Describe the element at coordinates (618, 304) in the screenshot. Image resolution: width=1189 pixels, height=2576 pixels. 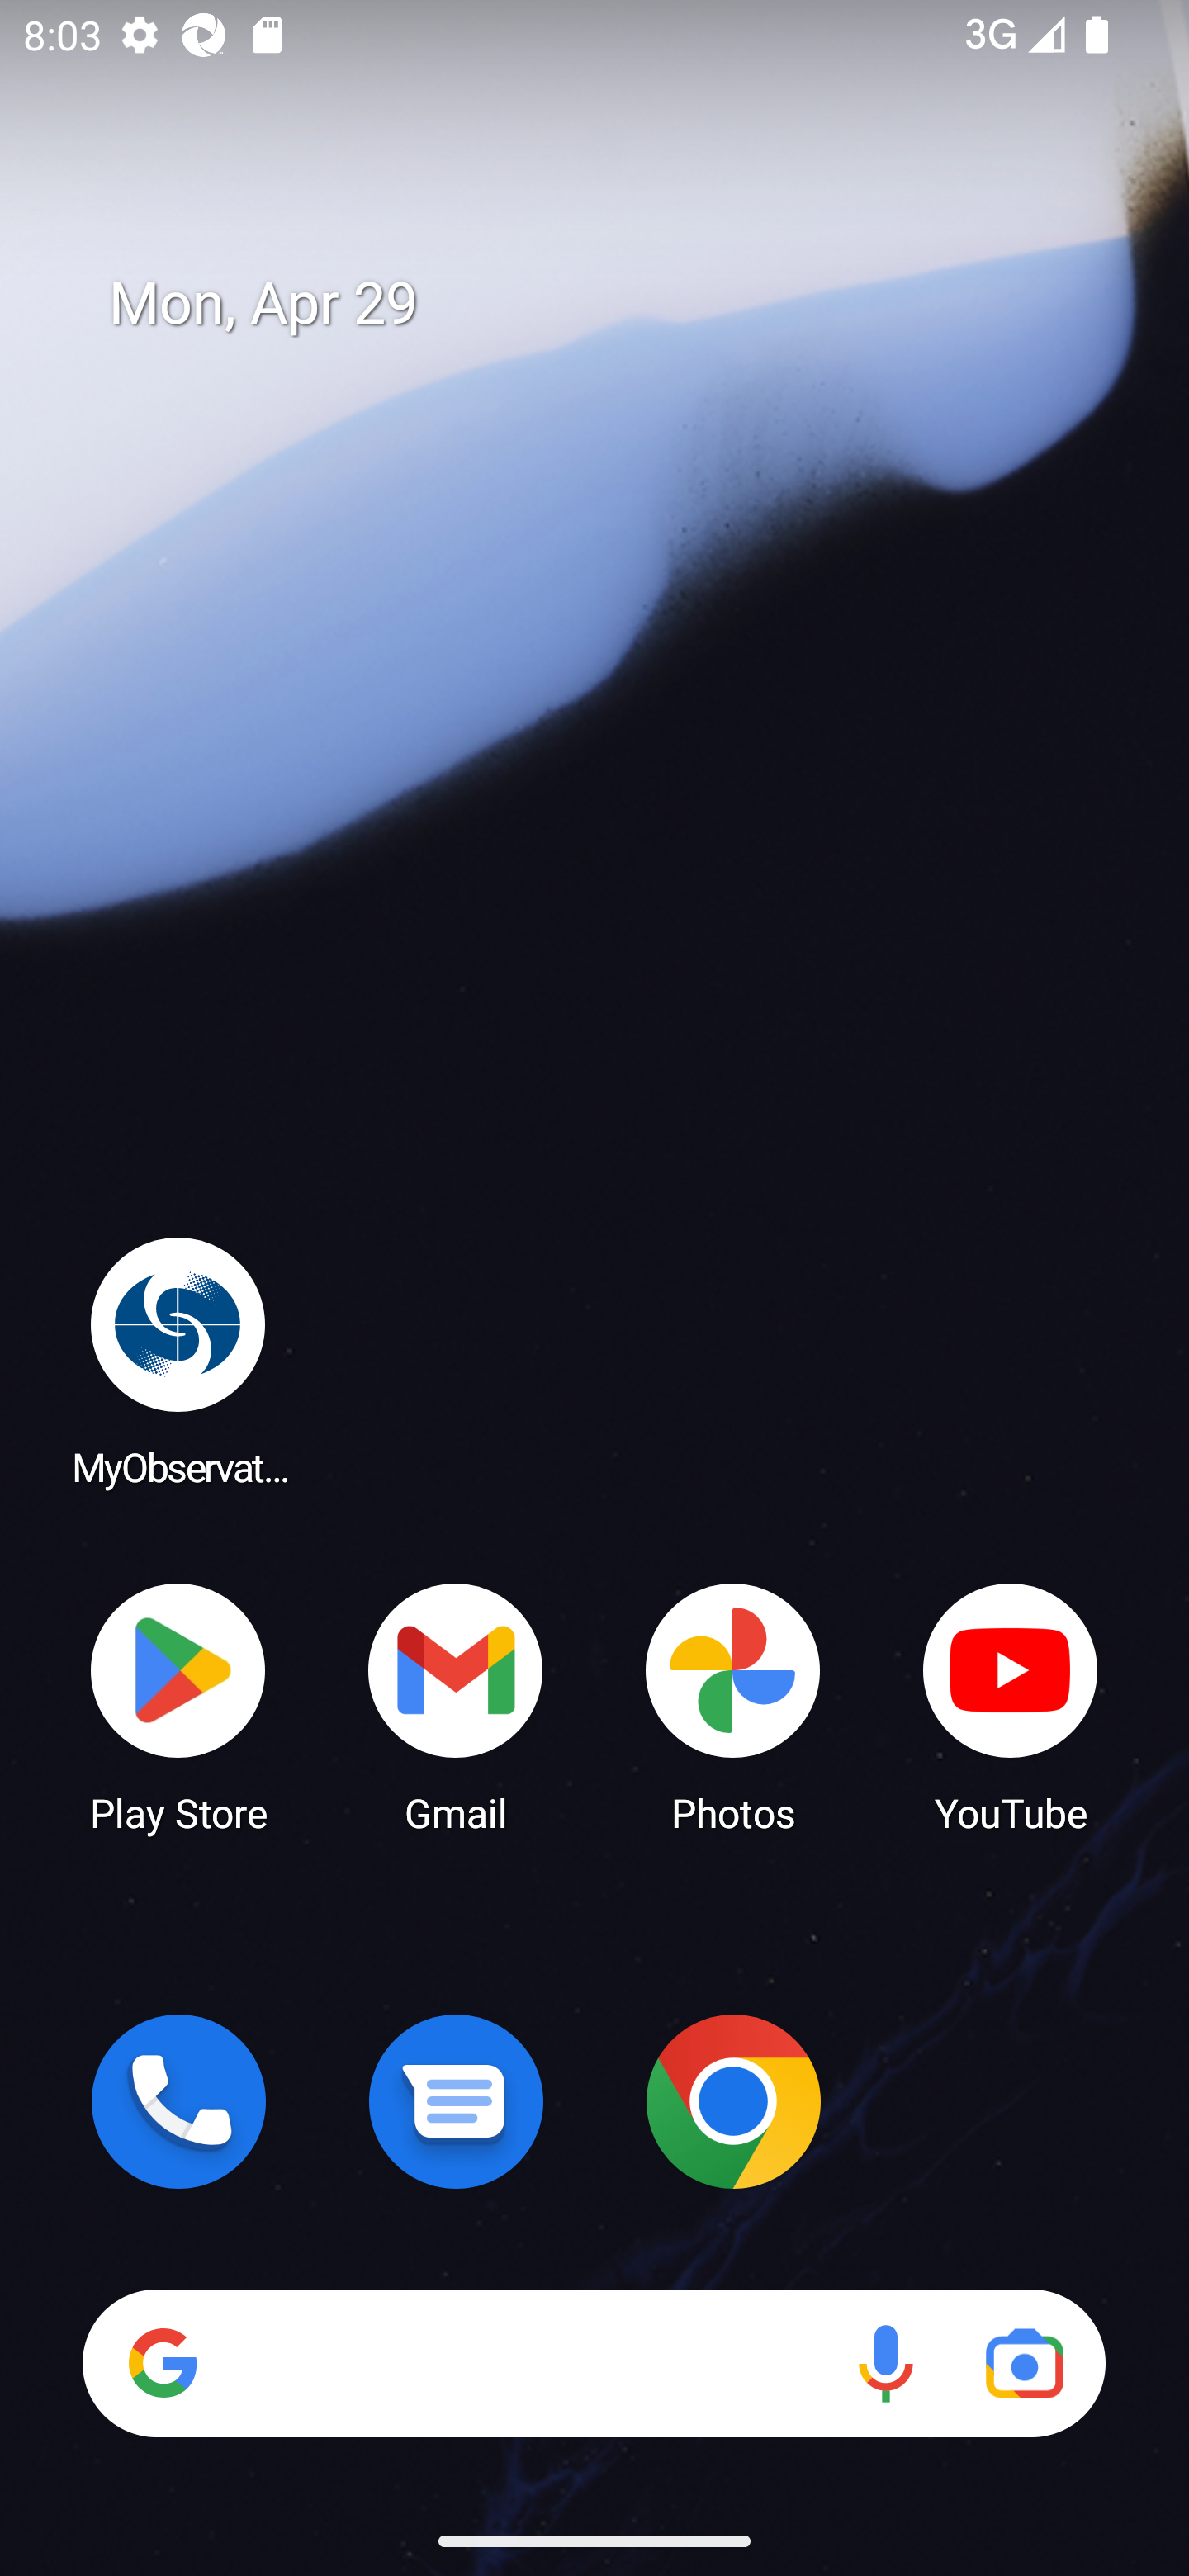
I see `Mon, Apr 29` at that location.